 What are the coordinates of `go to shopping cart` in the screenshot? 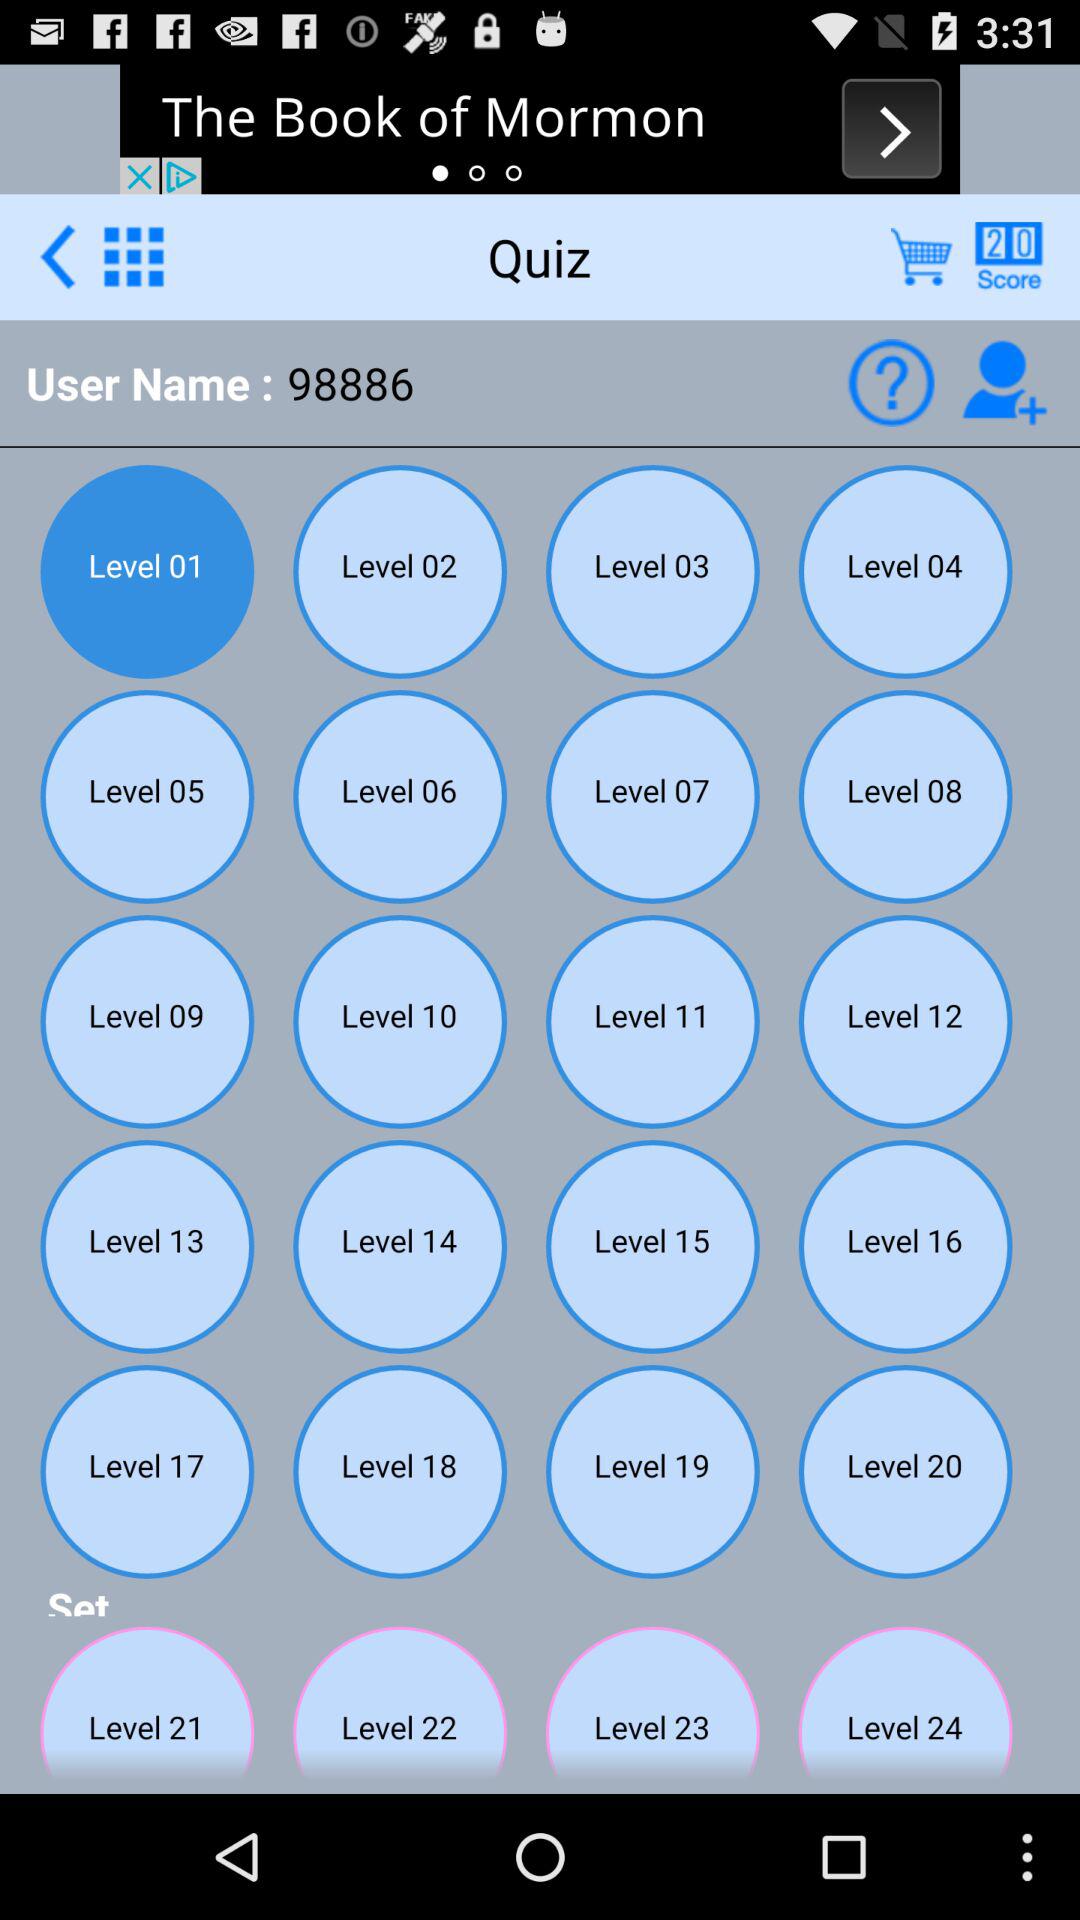 It's located at (922, 256).